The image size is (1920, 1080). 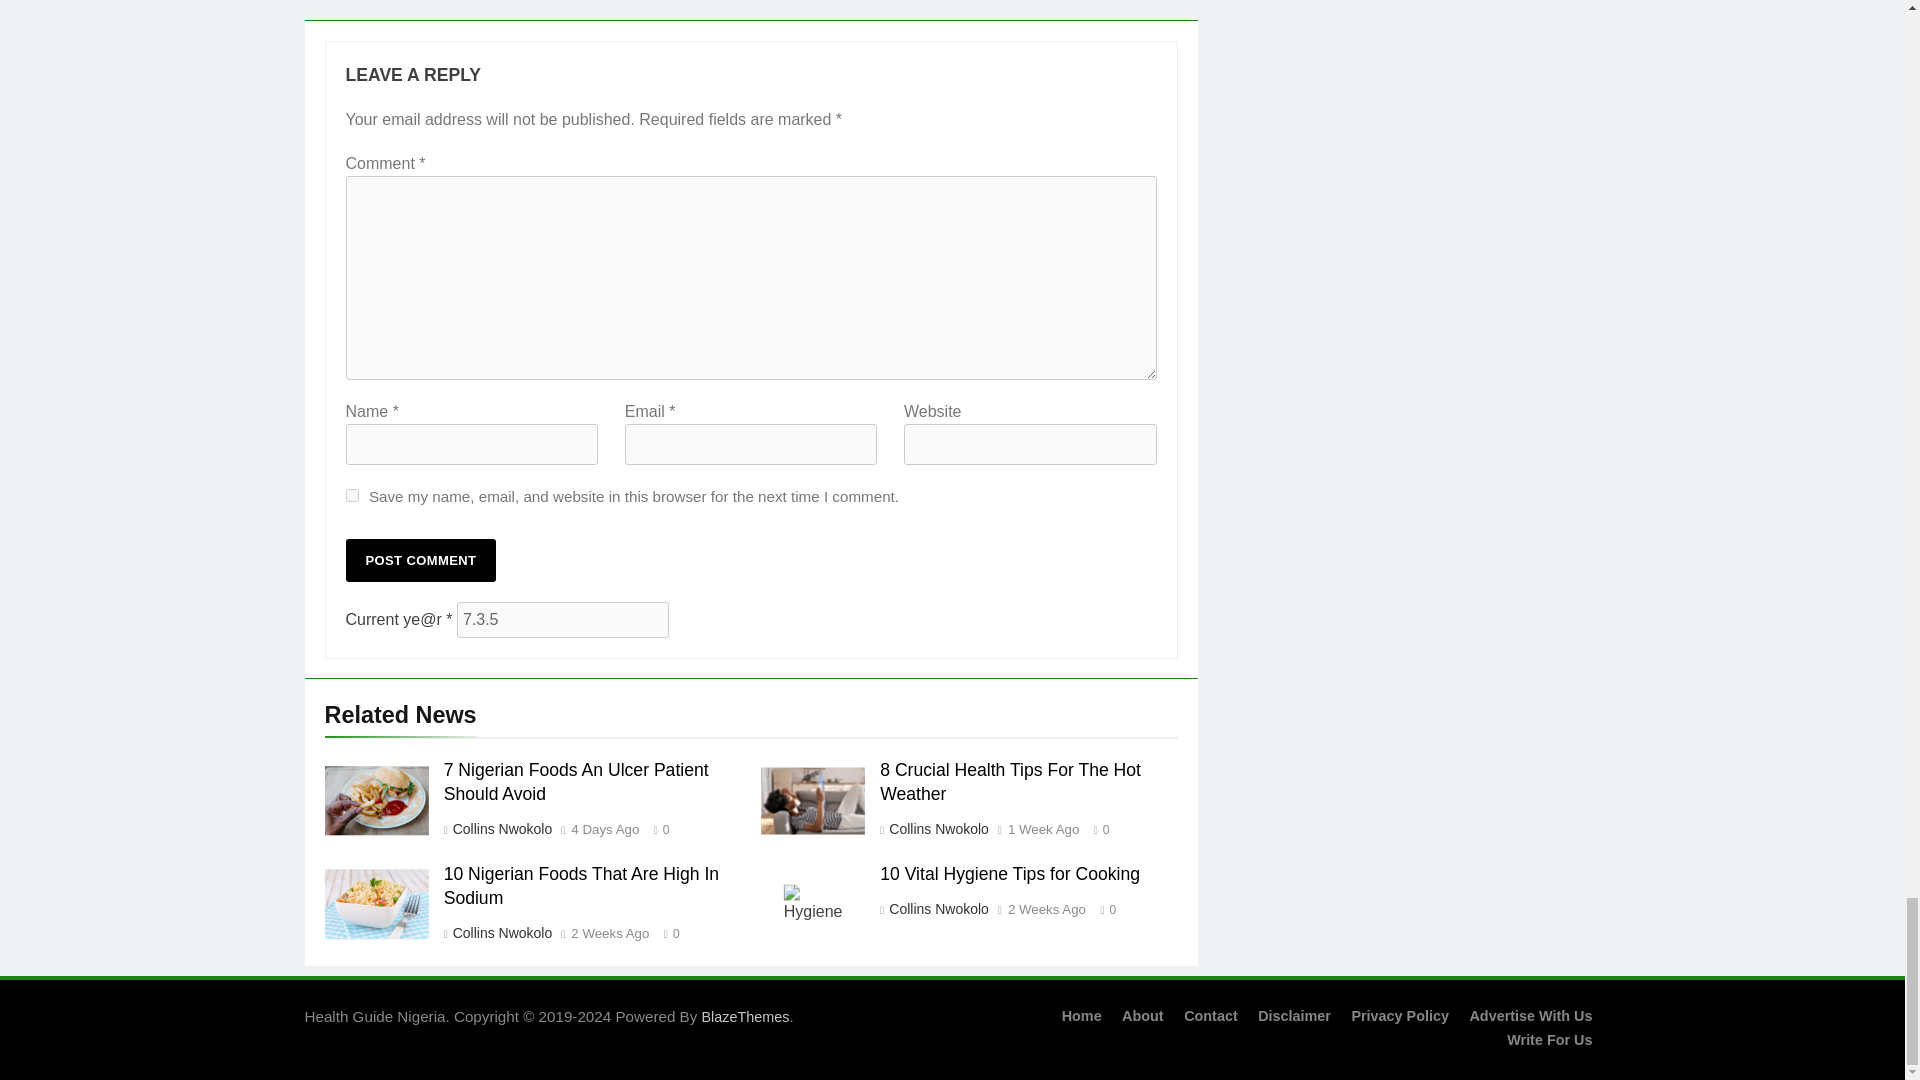 What do you see at coordinates (352, 496) in the screenshot?
I see `yes` at bounding box center [352, 496].